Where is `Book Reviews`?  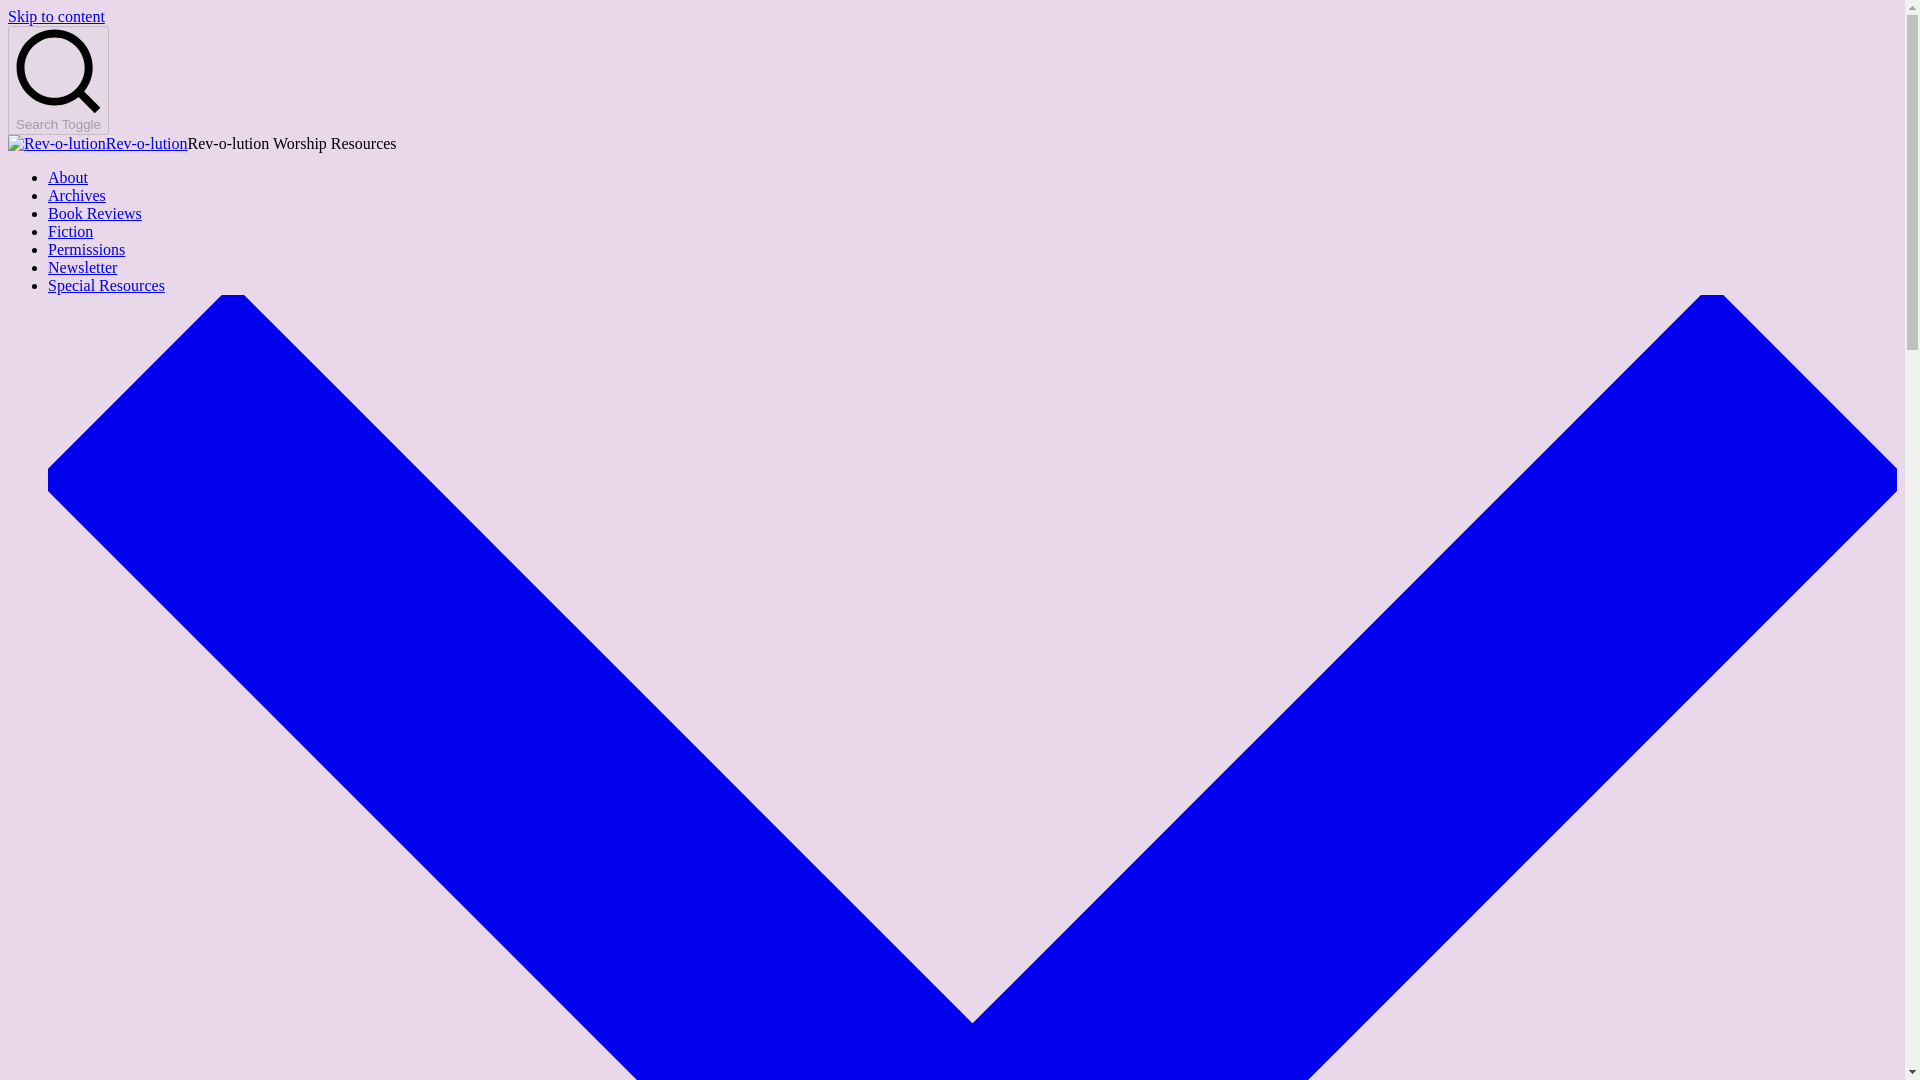
Book Reviews is located at coordinates (95, 214).